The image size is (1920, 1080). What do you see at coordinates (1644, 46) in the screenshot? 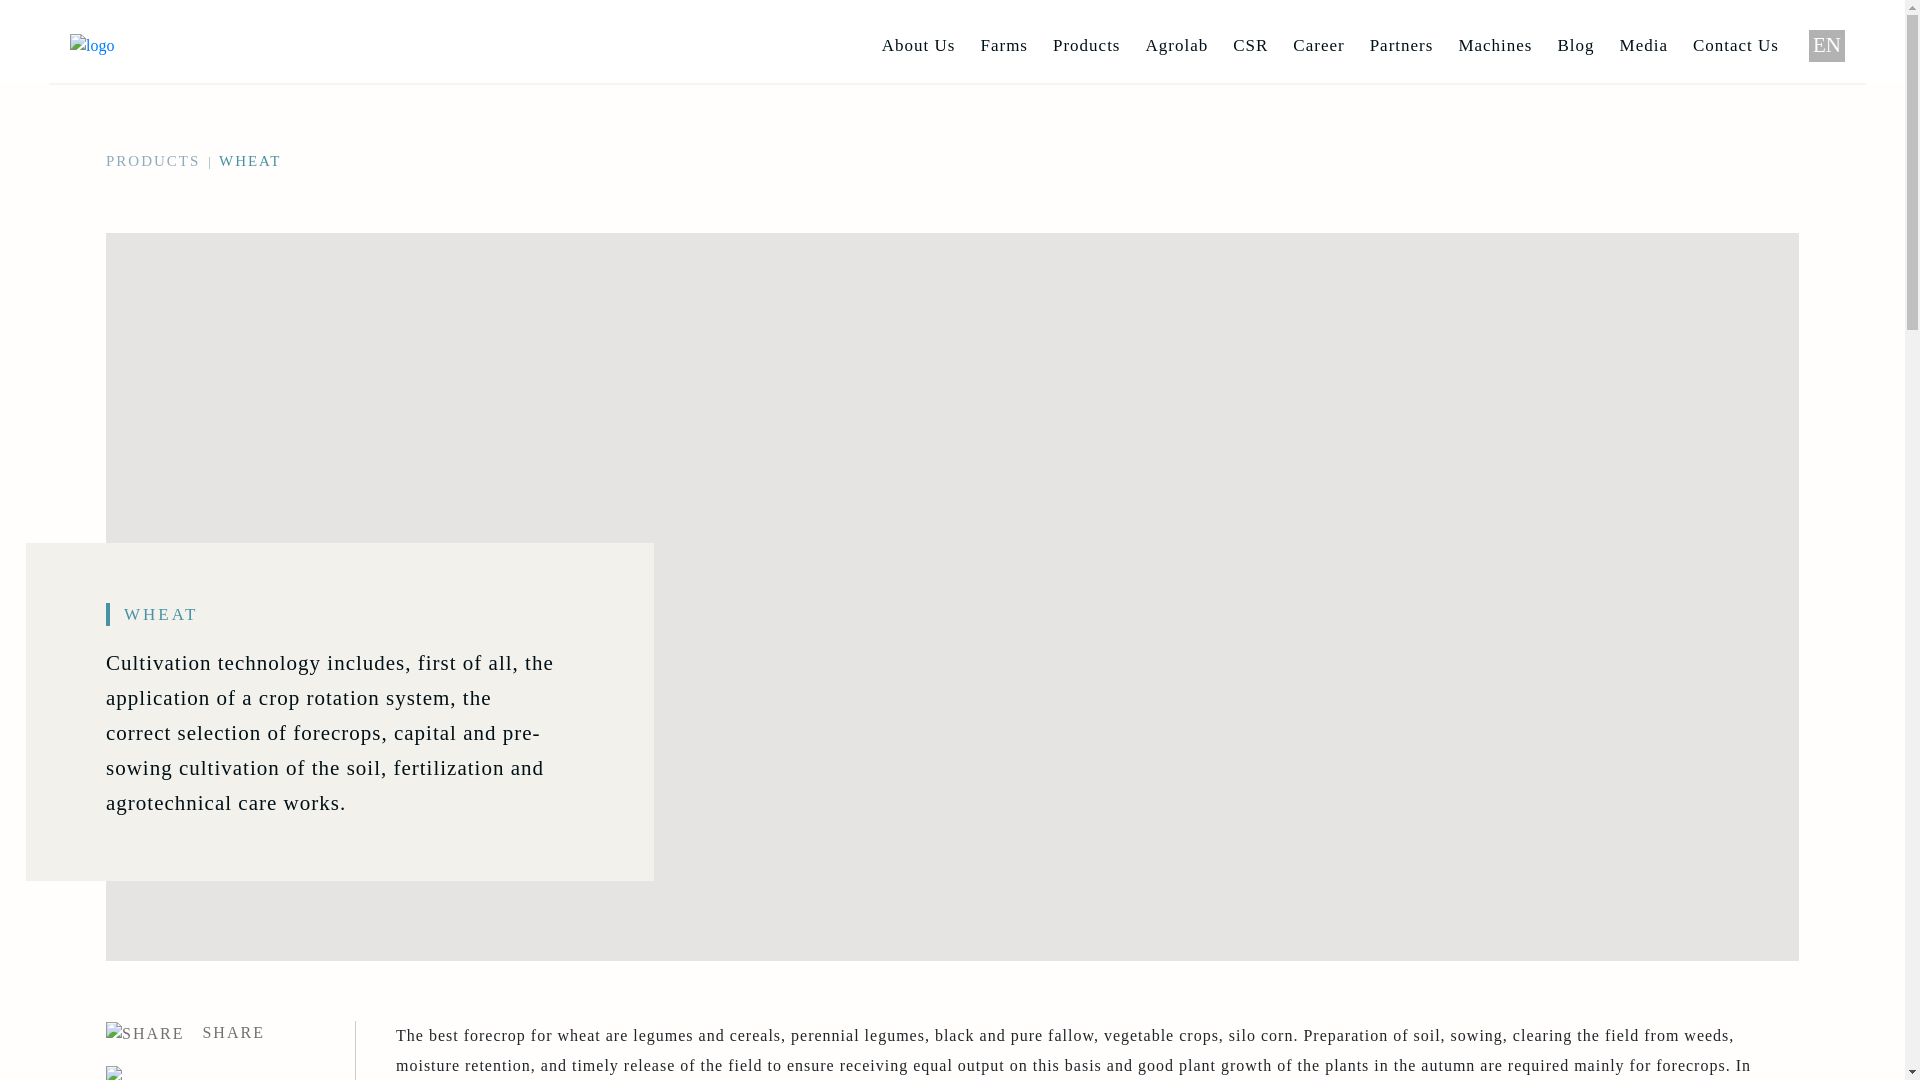
I see `Media` at bounding box center [1644, 46].